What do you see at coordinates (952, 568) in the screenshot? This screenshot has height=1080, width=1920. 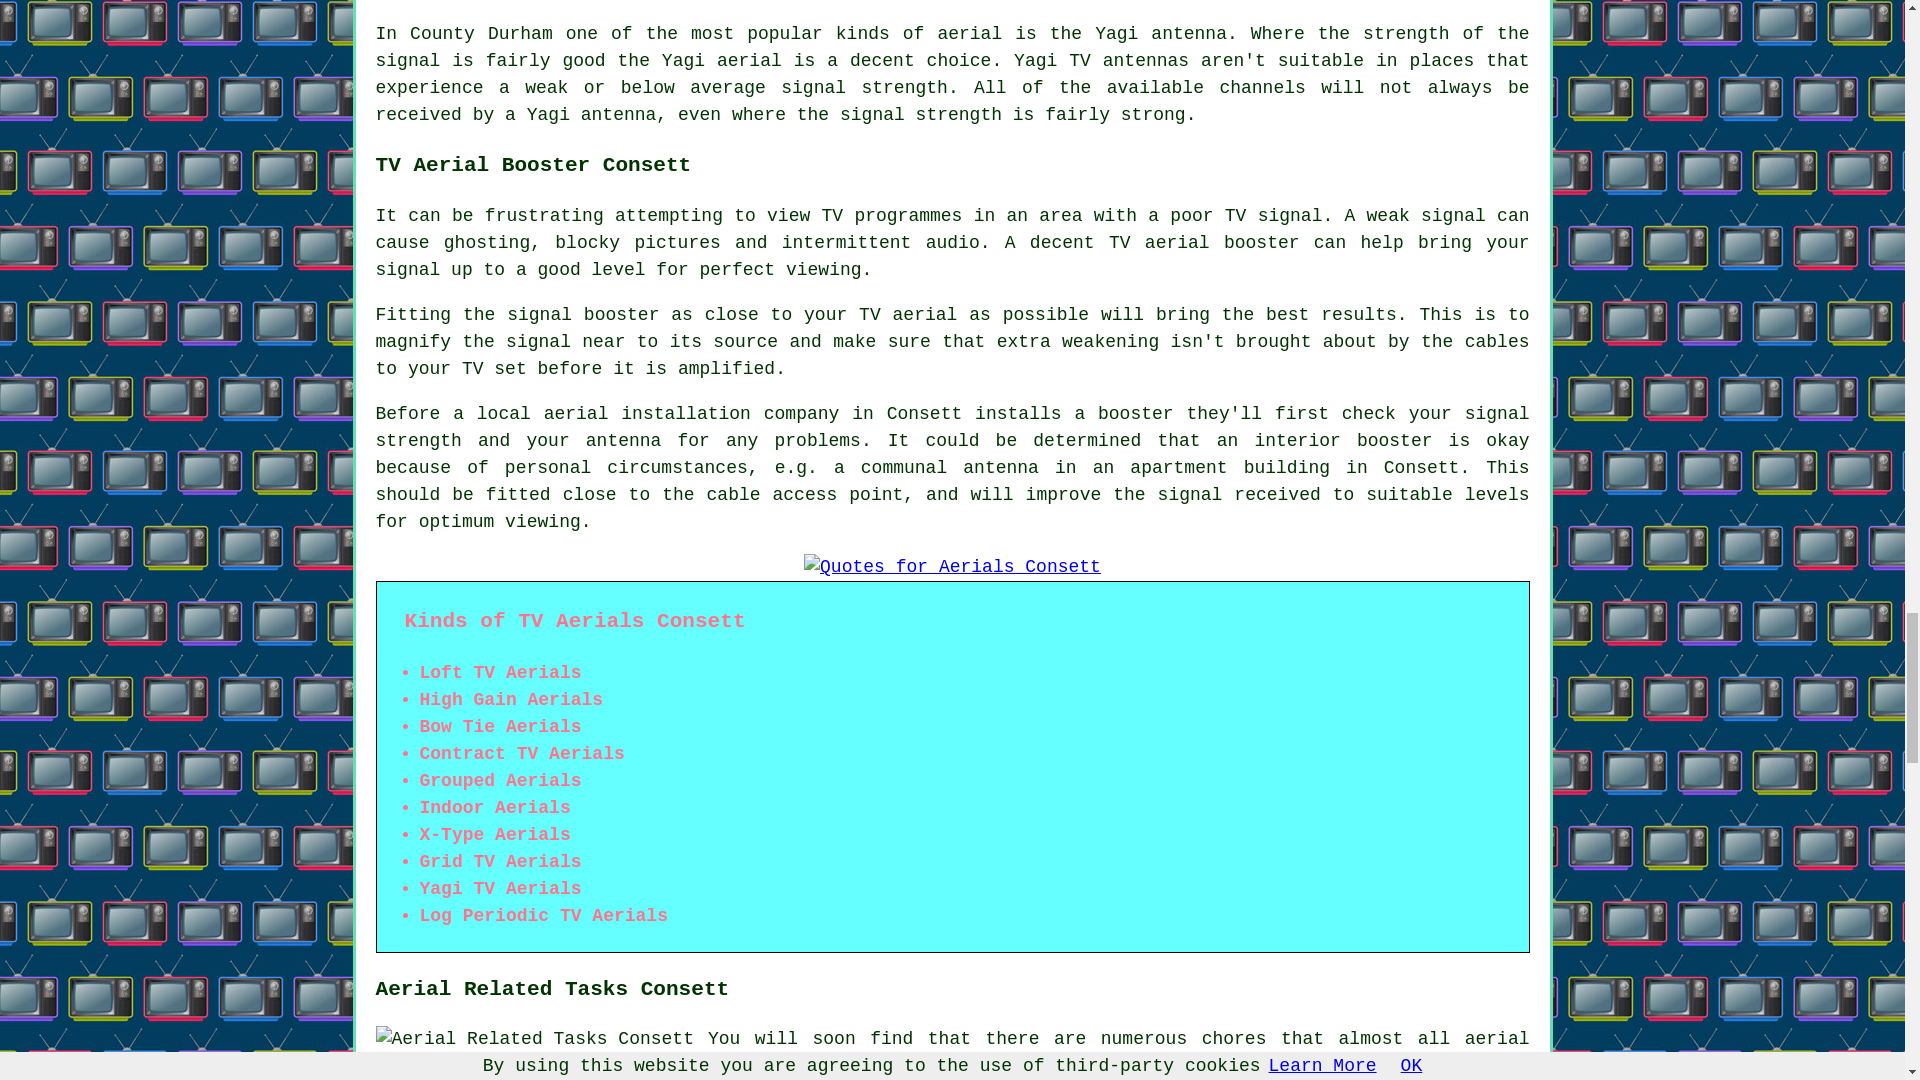 I see `Quotes for Aerials Consett` at bounding box center [952, 568].